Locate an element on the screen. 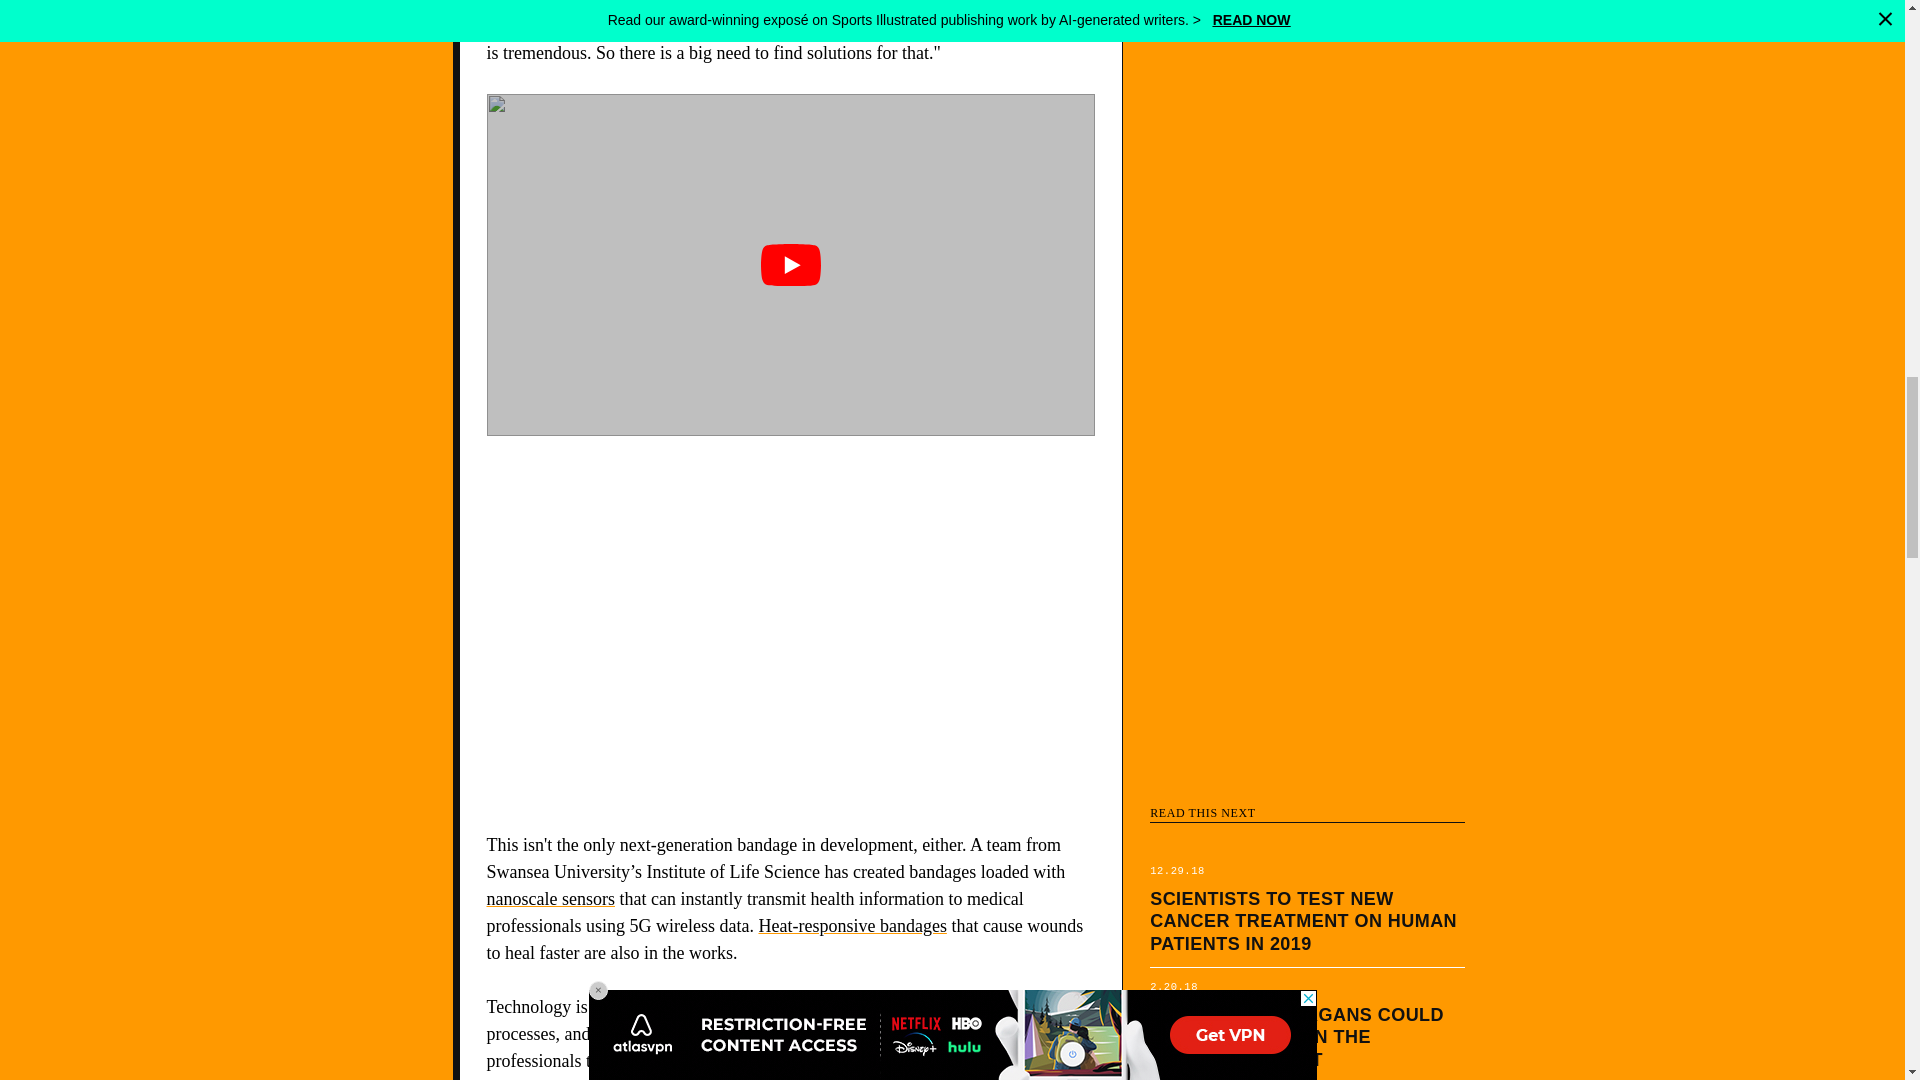 The width and height of the screenshot is (1920, 1080). 3rd party ad content is located at coordinates (790, 634).